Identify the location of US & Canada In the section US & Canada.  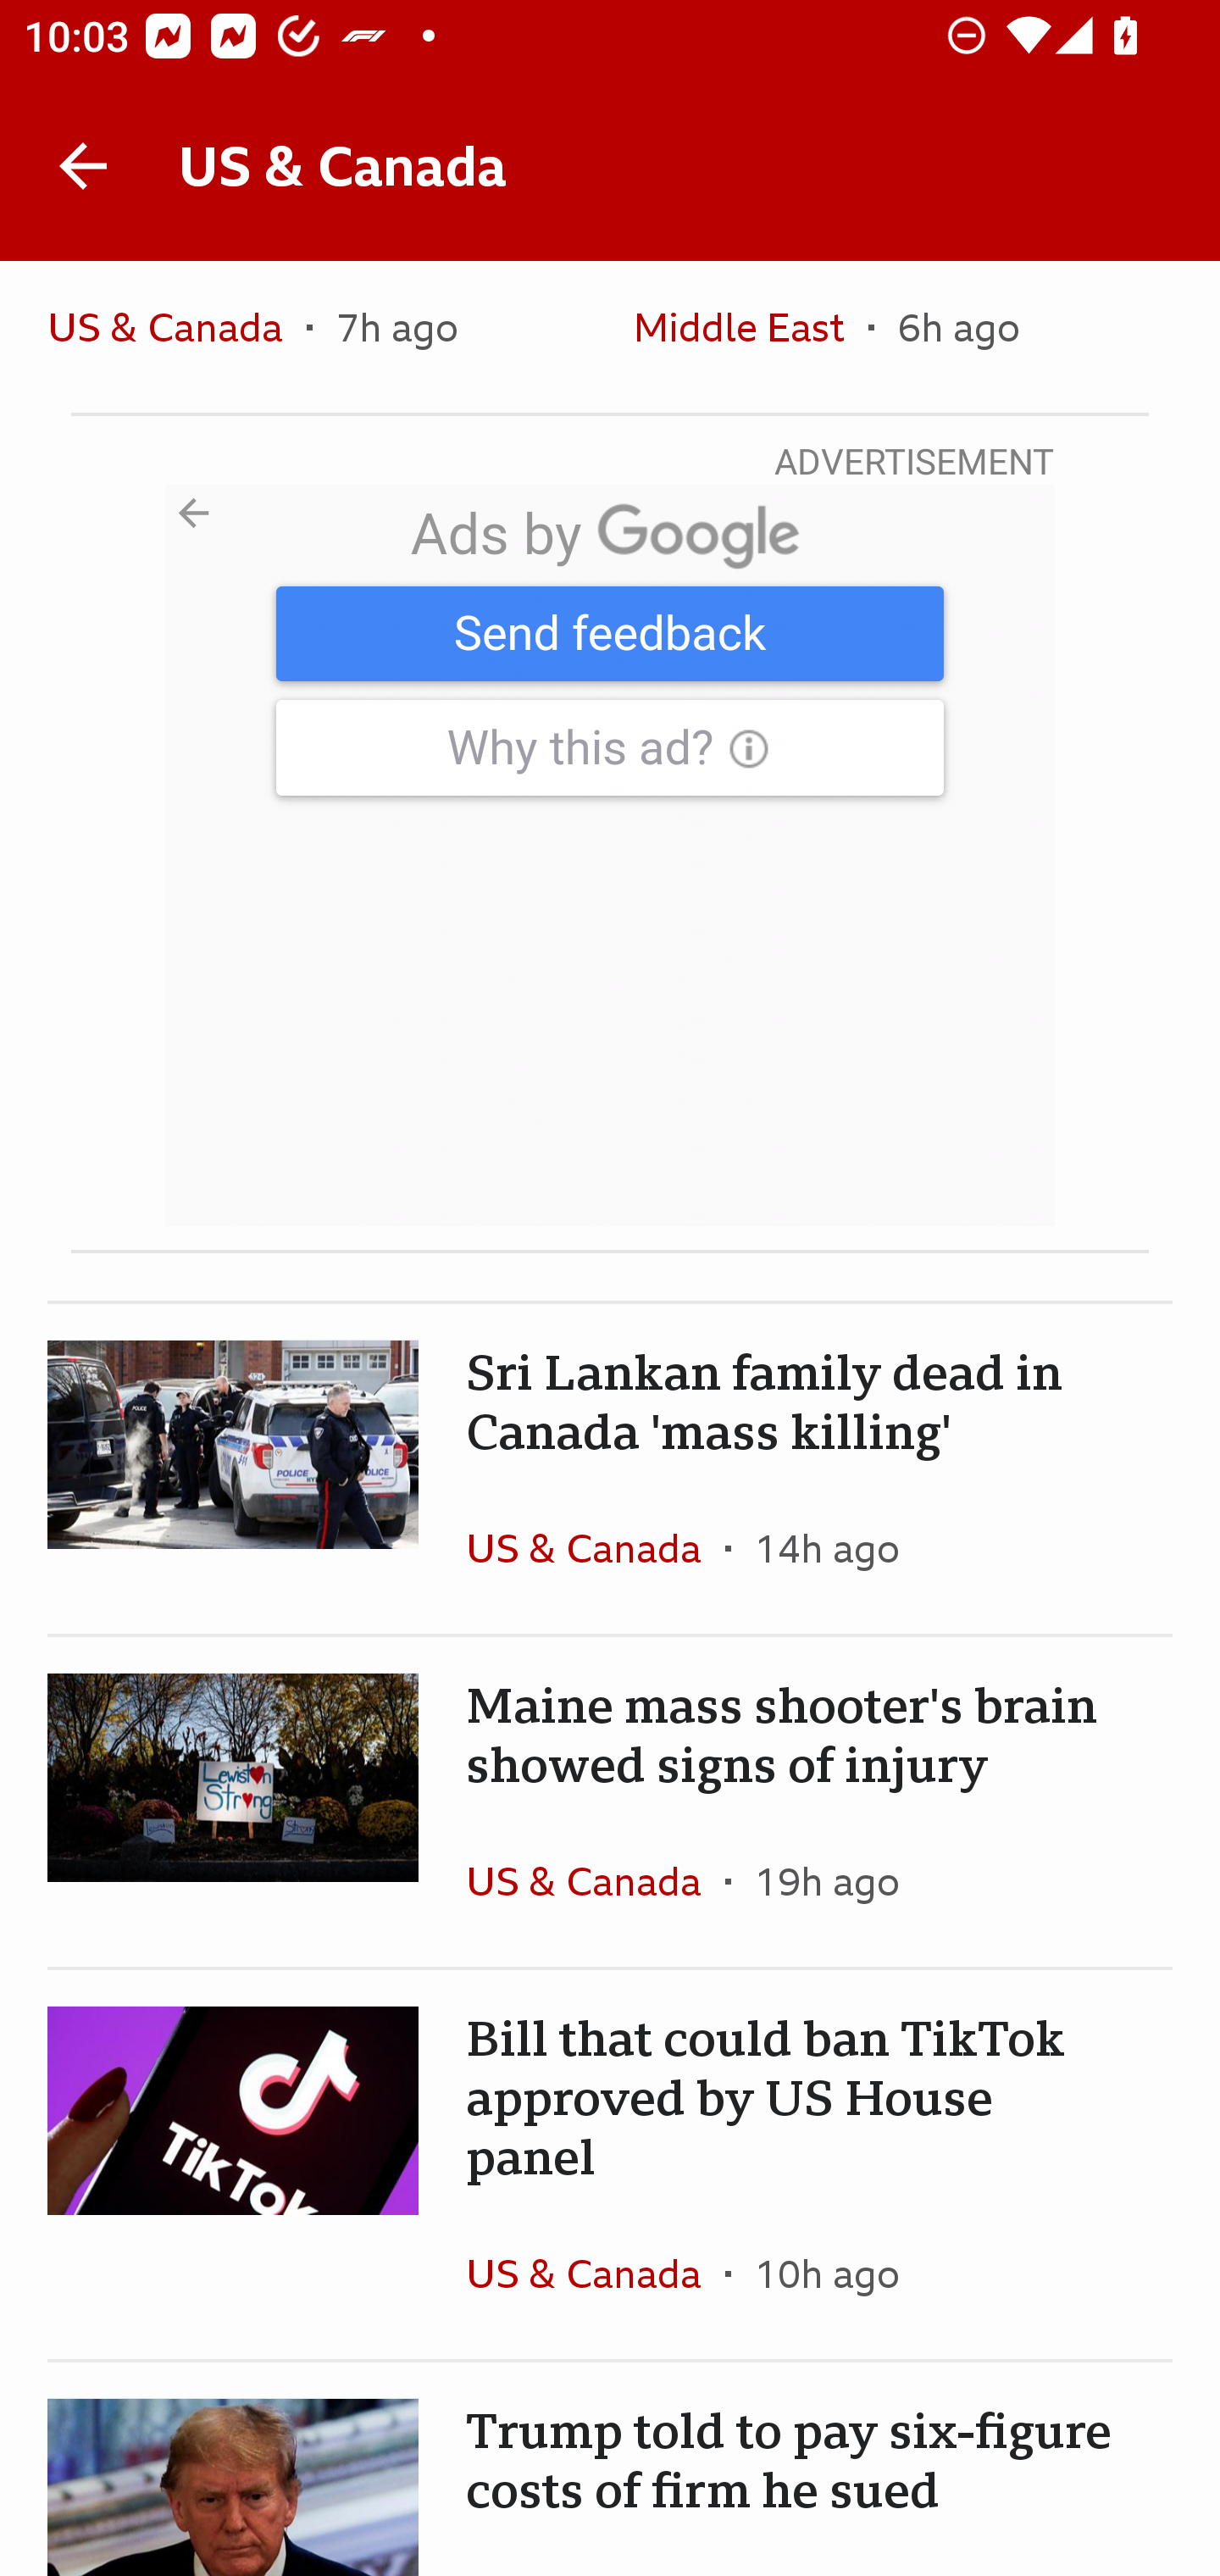
(595, 2273).